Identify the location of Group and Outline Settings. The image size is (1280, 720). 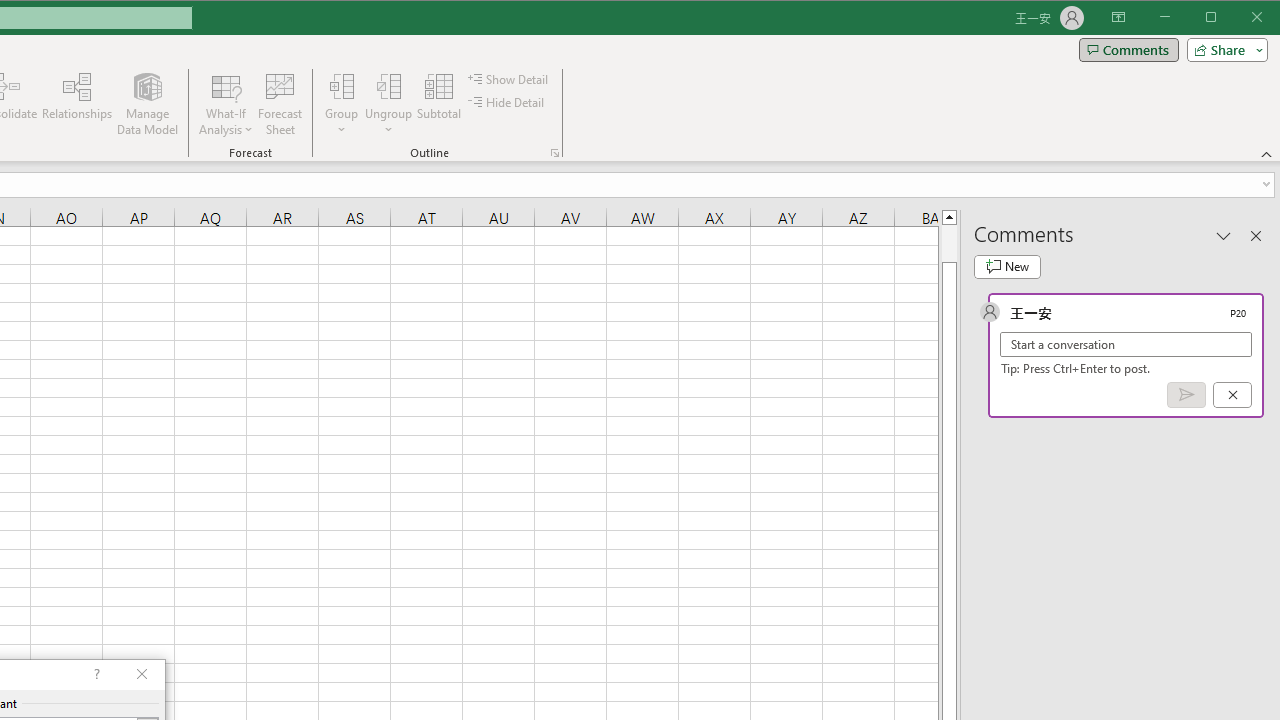
(554, 152).